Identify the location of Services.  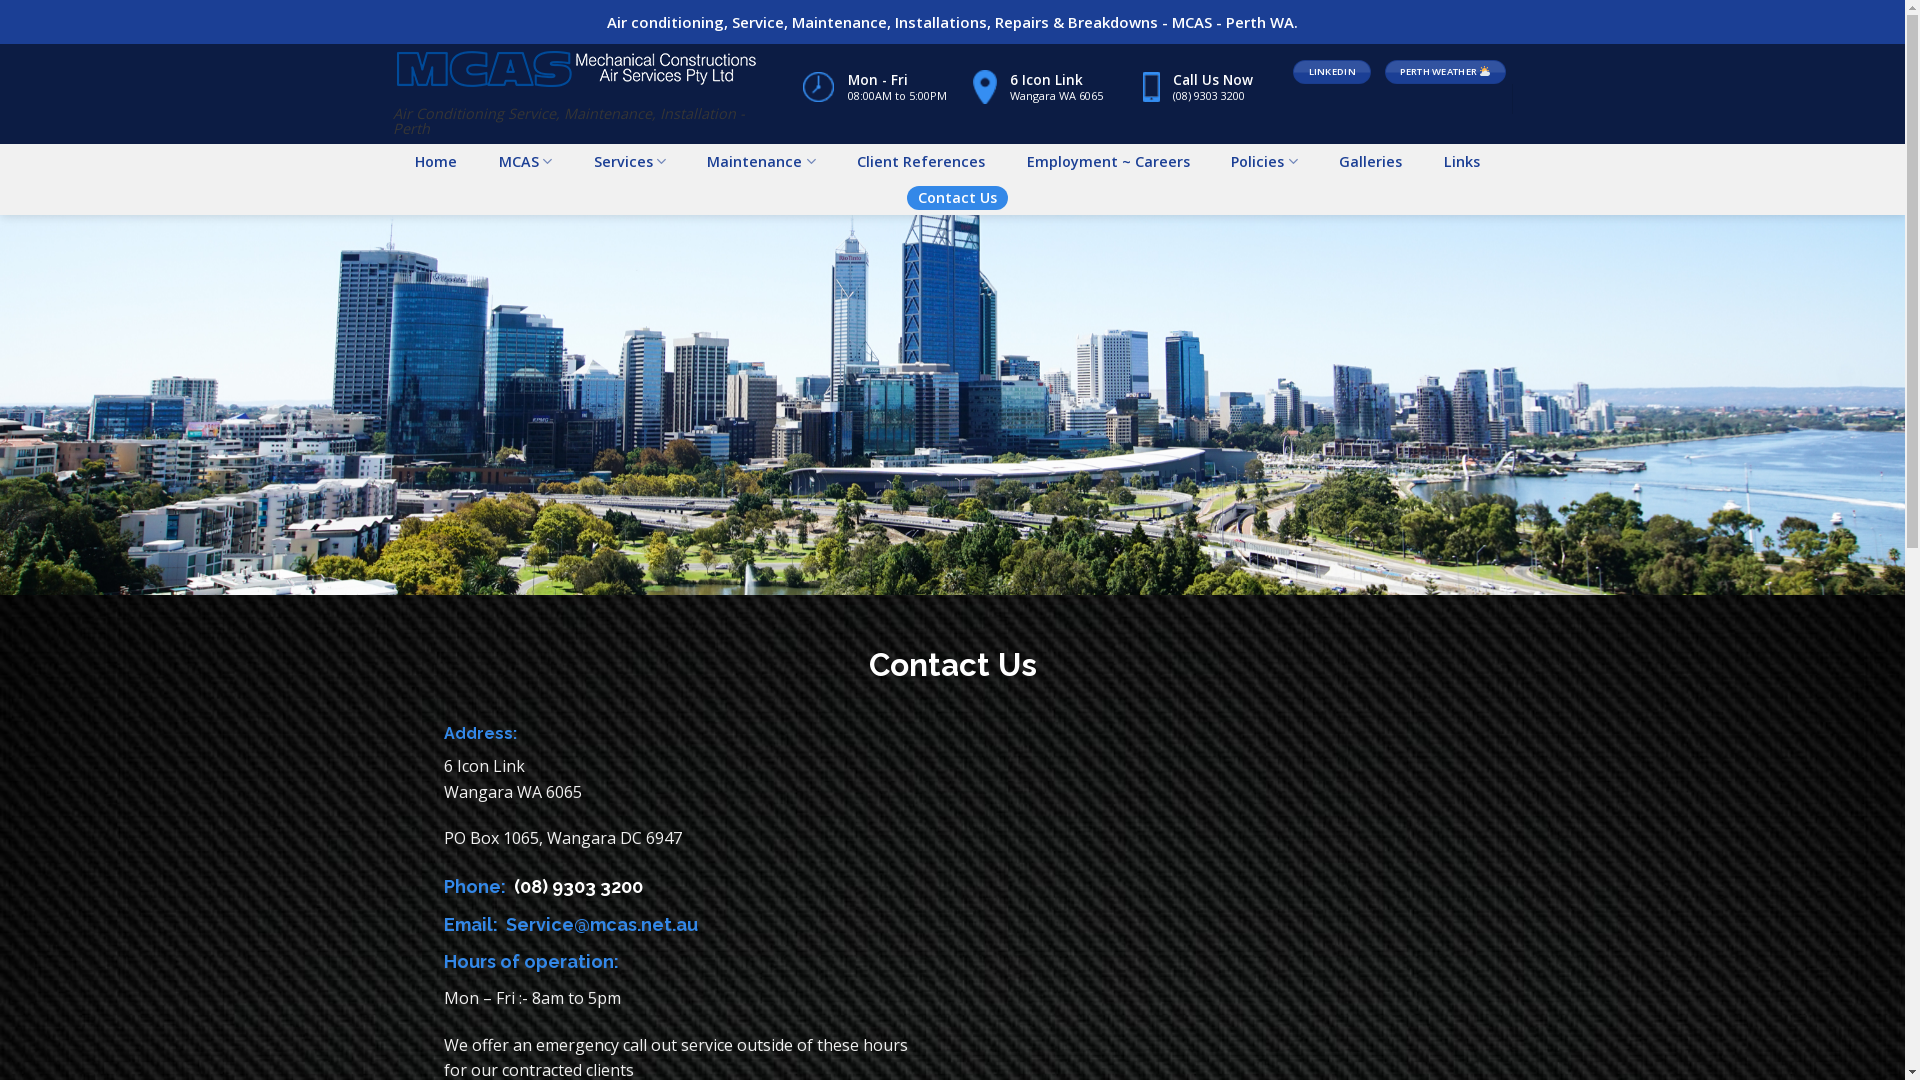
(630, 162).